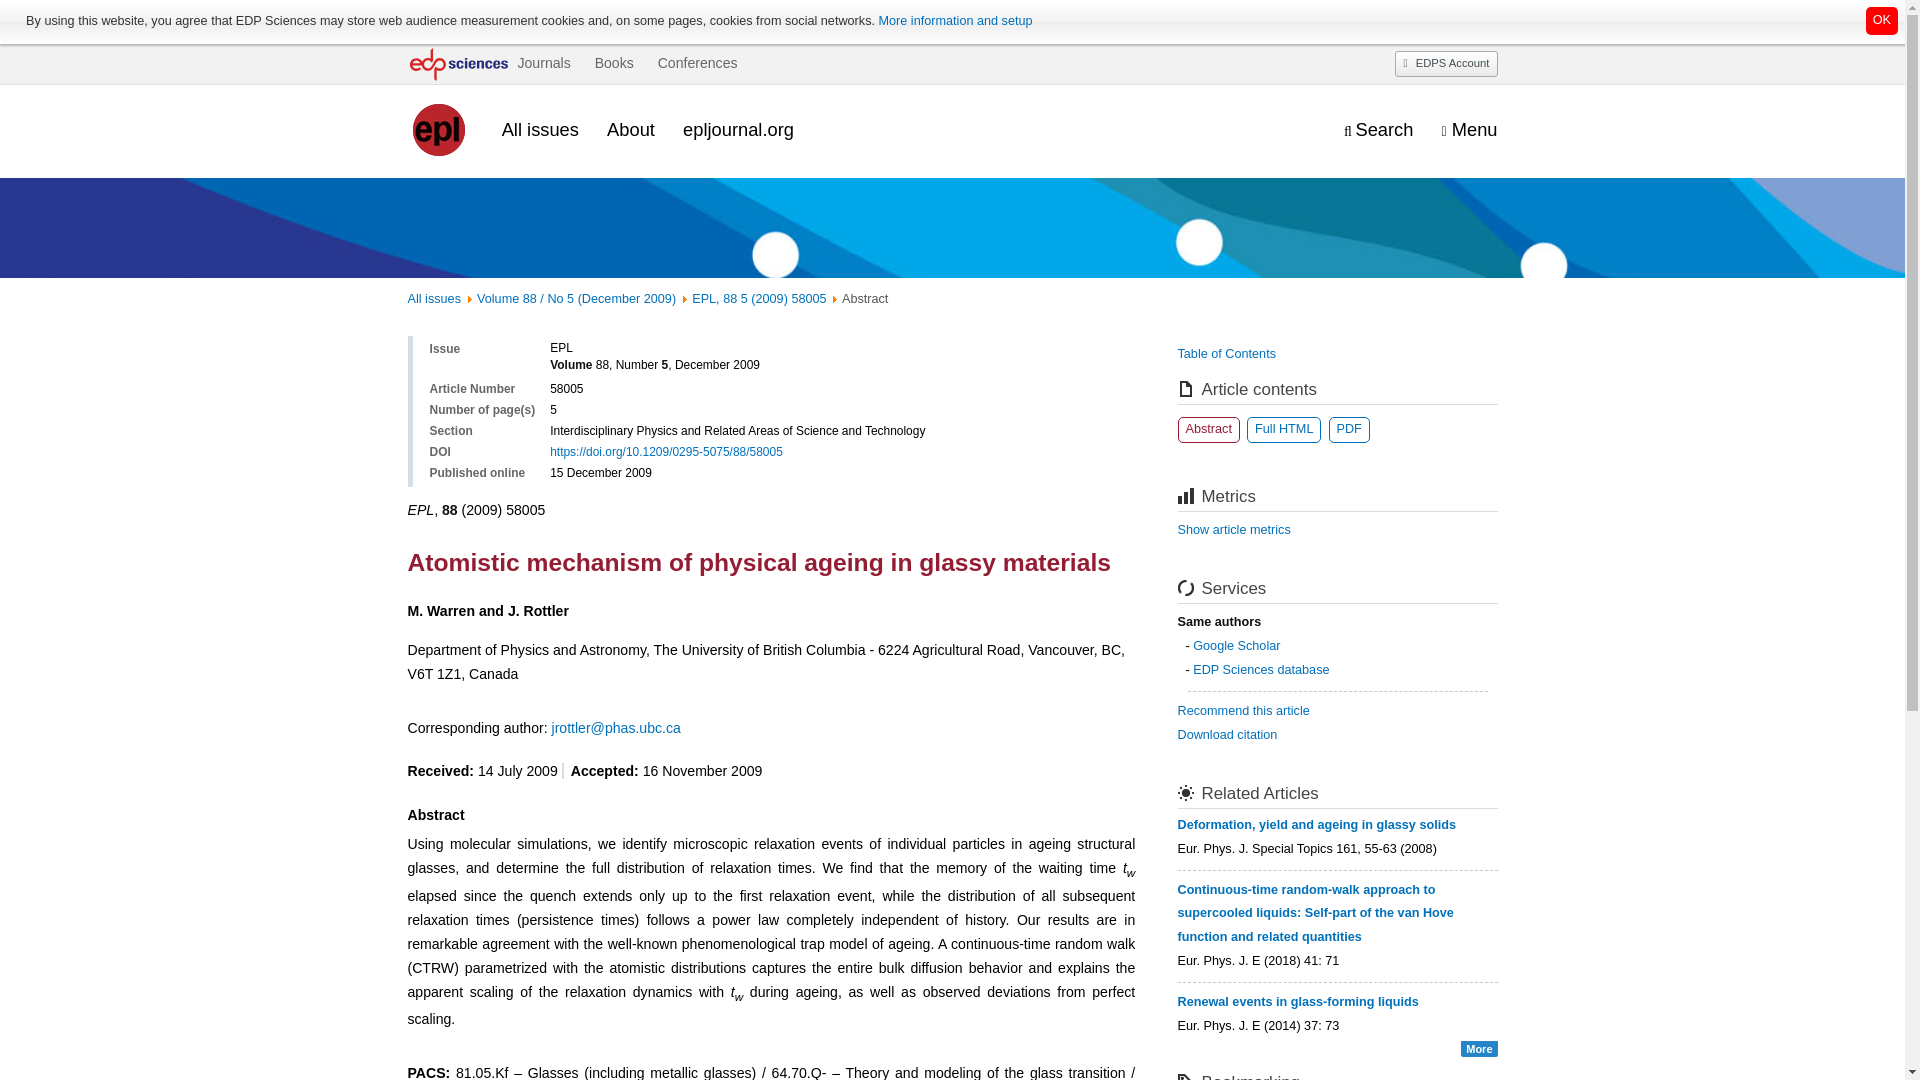 Image resolution: width=1920 pixels, height=1080 pixels. What do you see at coordinates (543, 63) in the screenshot?
I see `Journals` at bounding box center [543, 63].